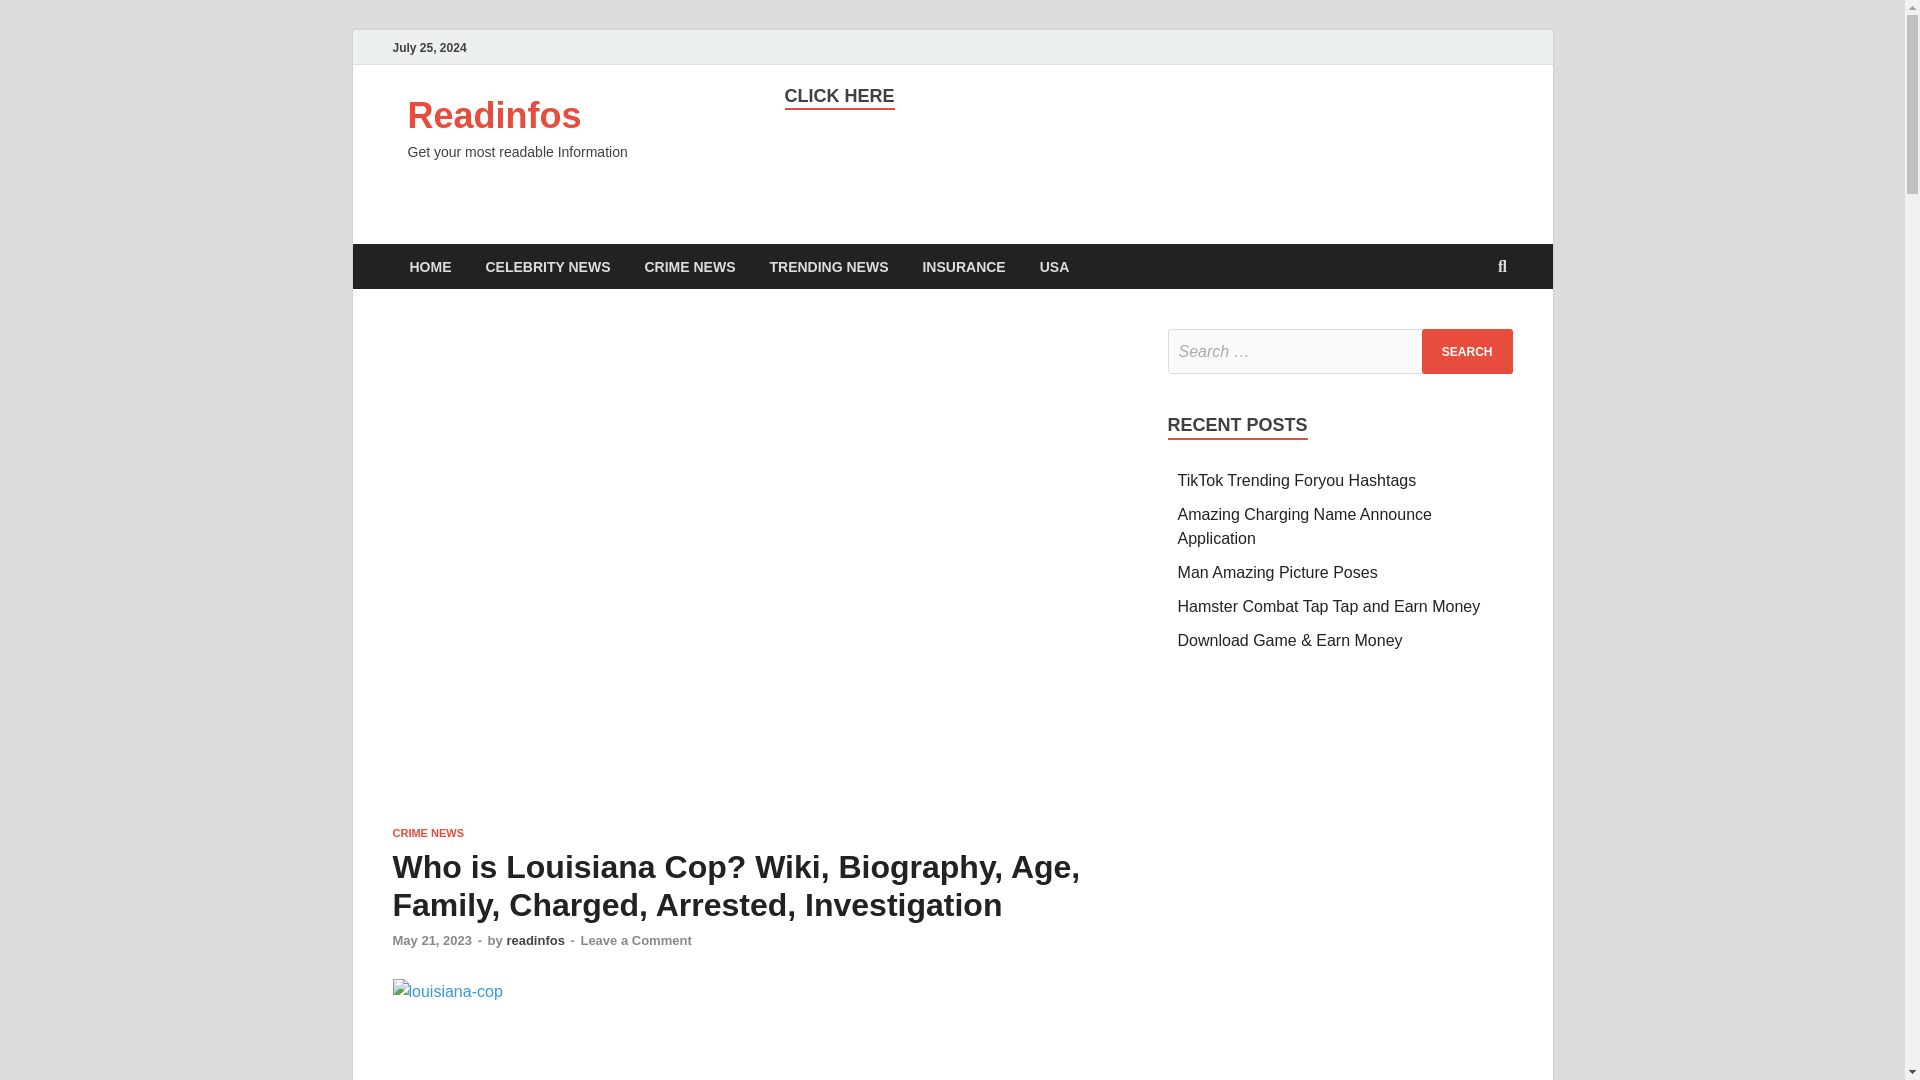 Image resolution: width=1920 pixels, height=1080 pixels. What do you see at coordinates (635, 940) in the screenshot?
I see `Leave a Comment` at bounding box center [635, 940].